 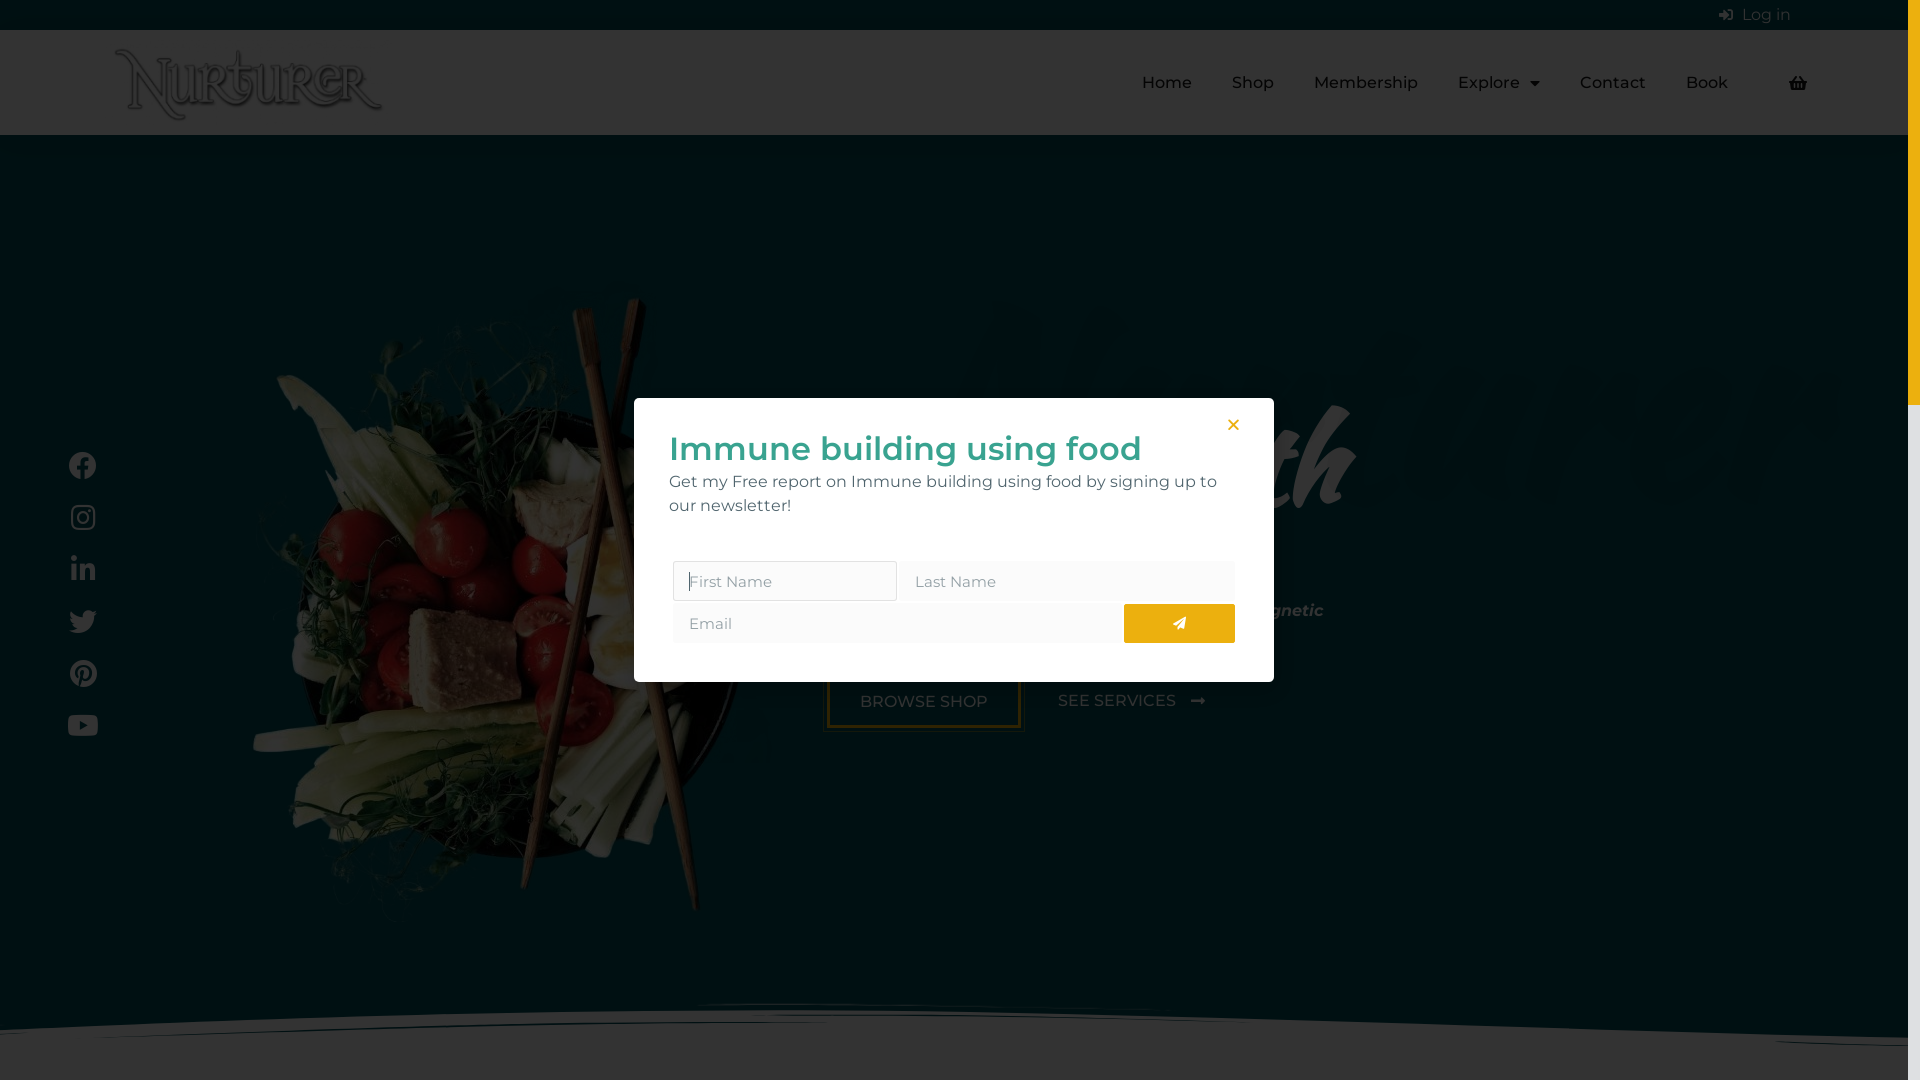 I want to click on Book, so click(x=1707, y=83).